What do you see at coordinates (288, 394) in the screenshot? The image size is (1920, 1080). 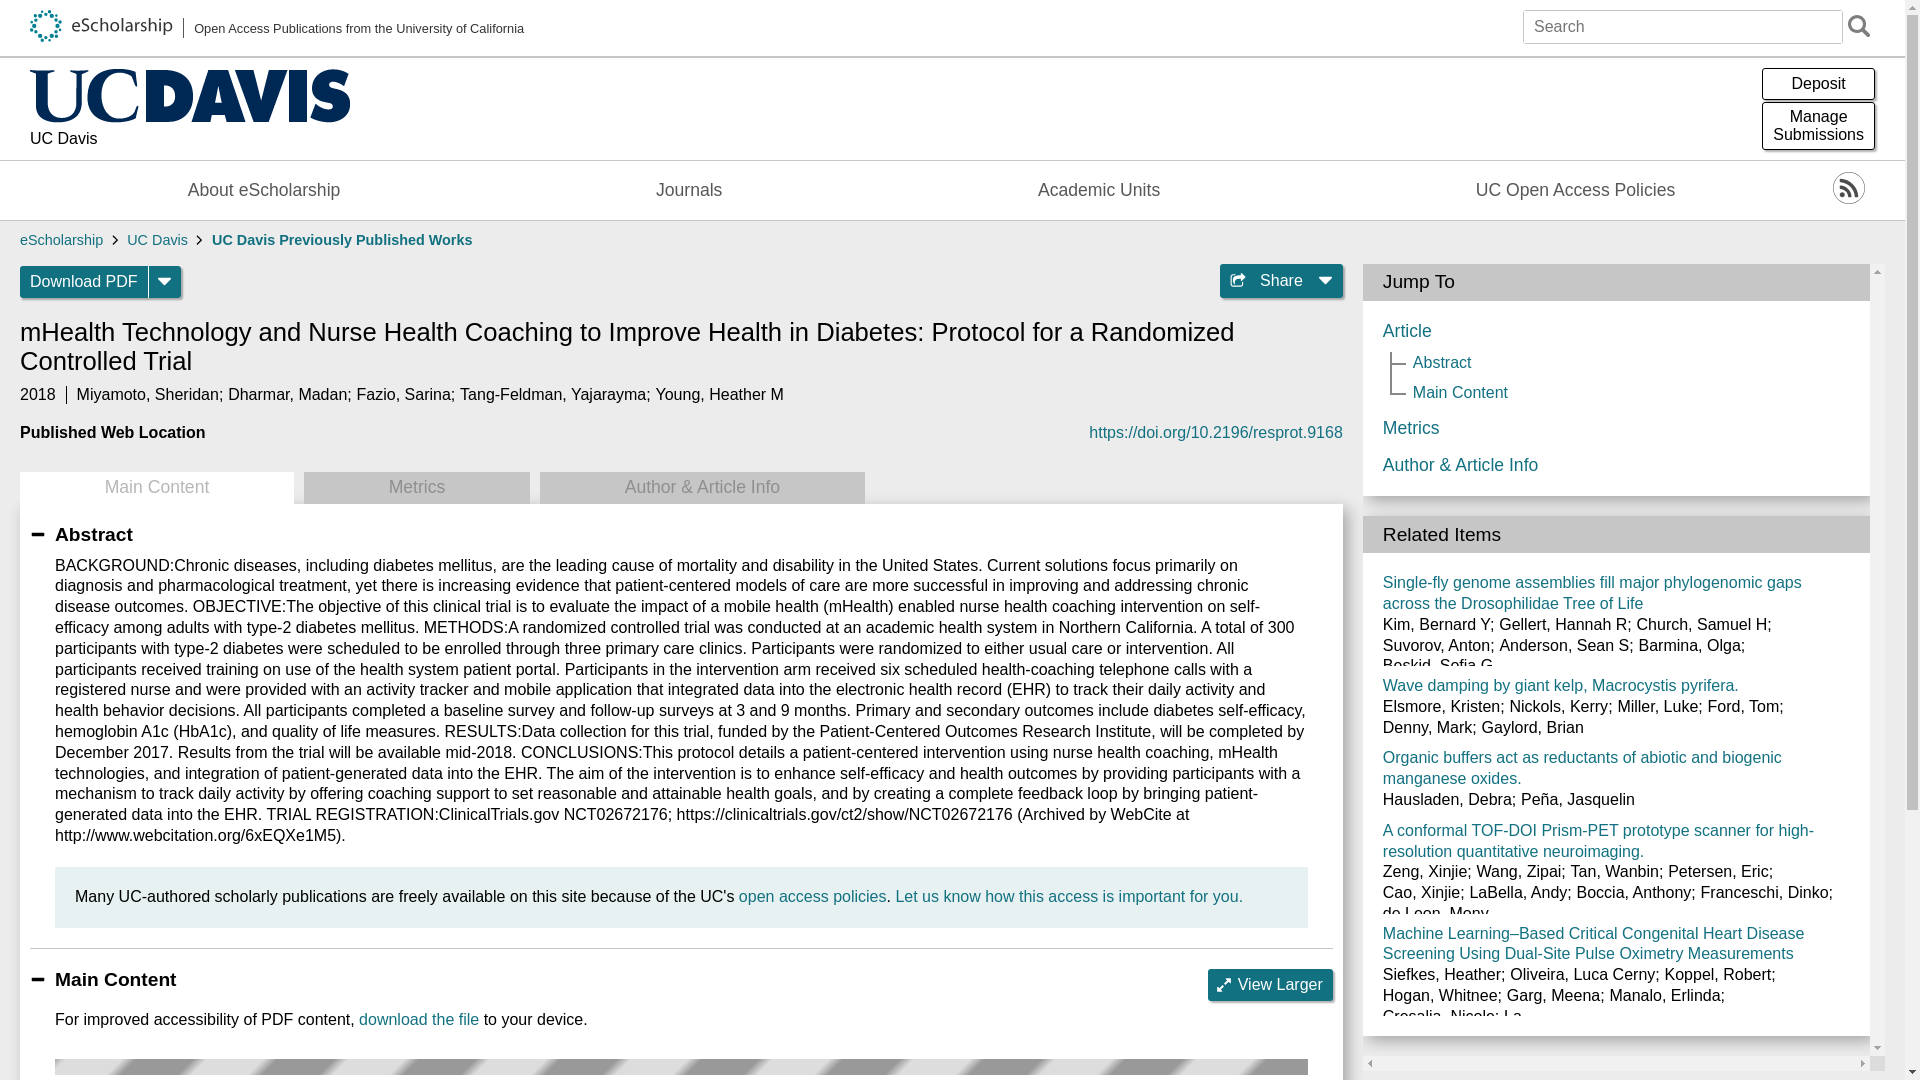 I see `Journals` at bounding box center [288, 394].